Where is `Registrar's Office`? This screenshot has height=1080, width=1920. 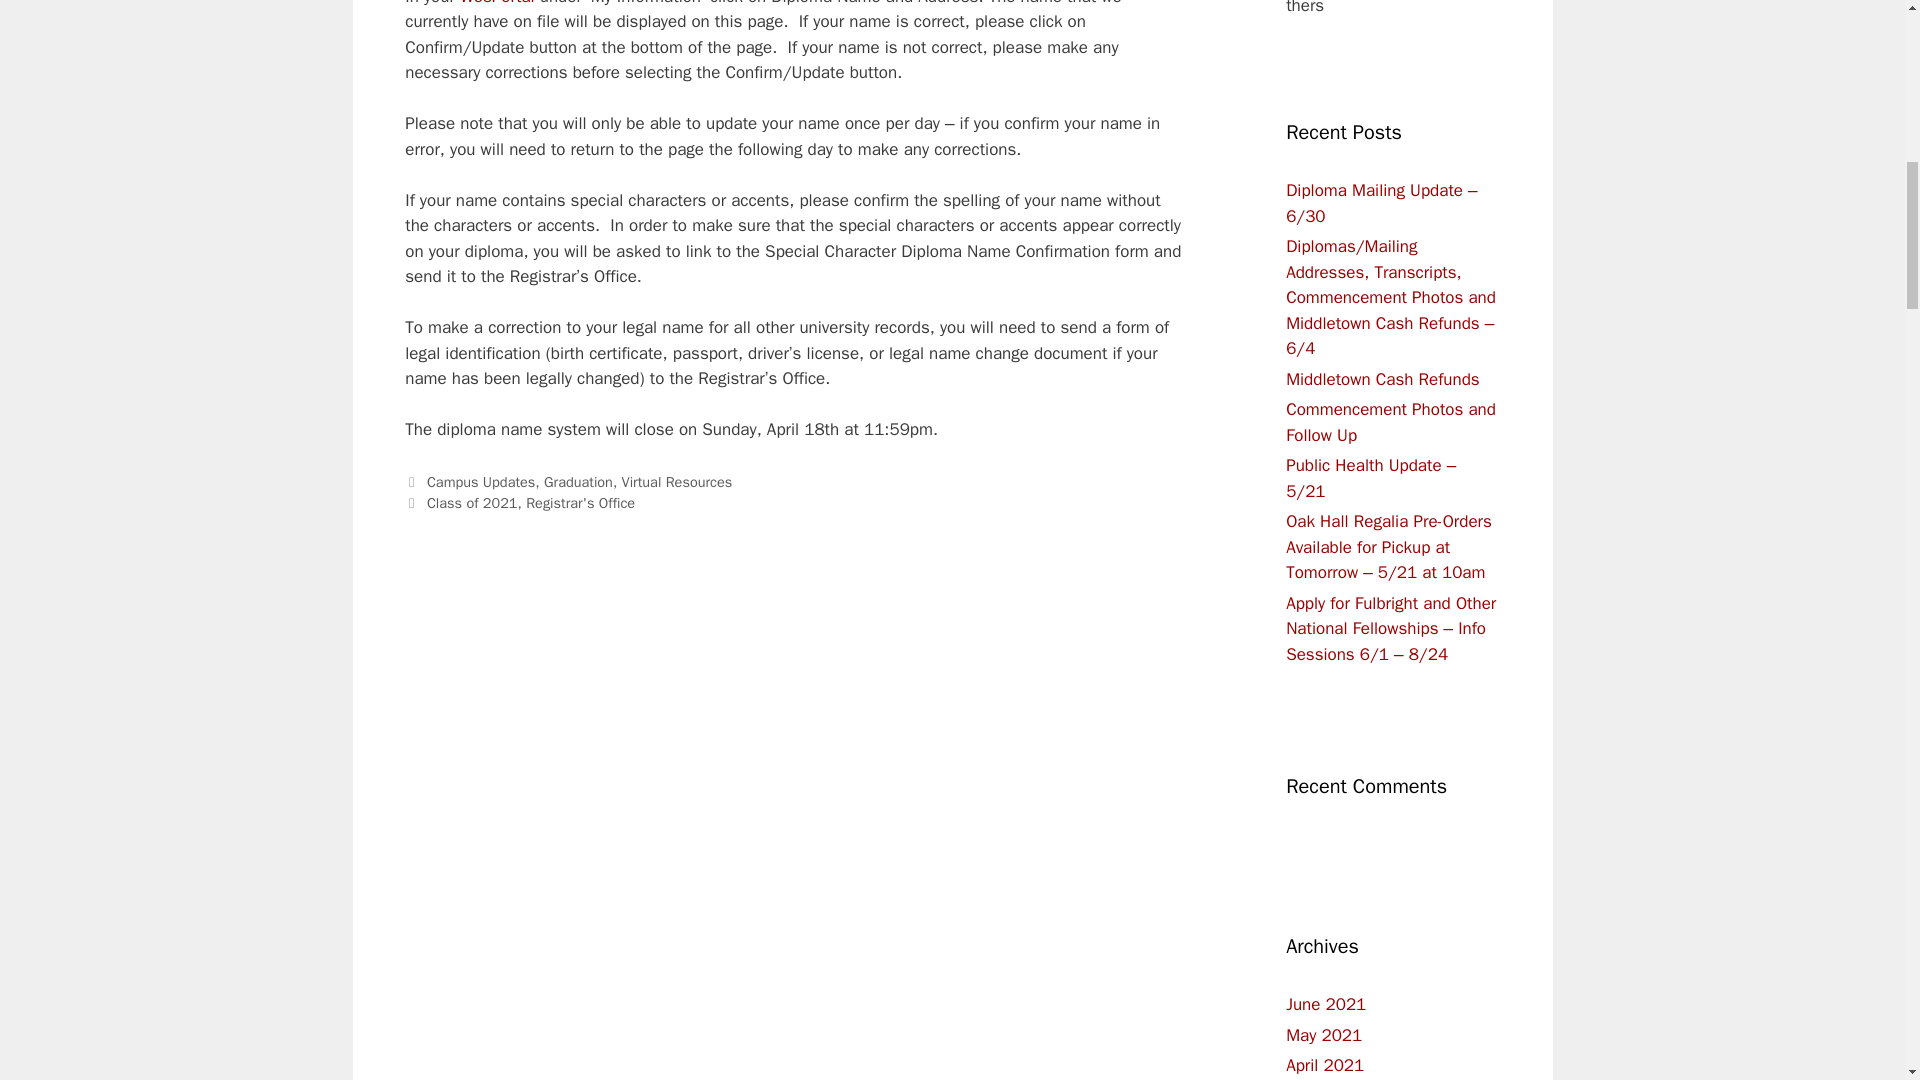
Registrar's Office is located at coordinates (580, 502).